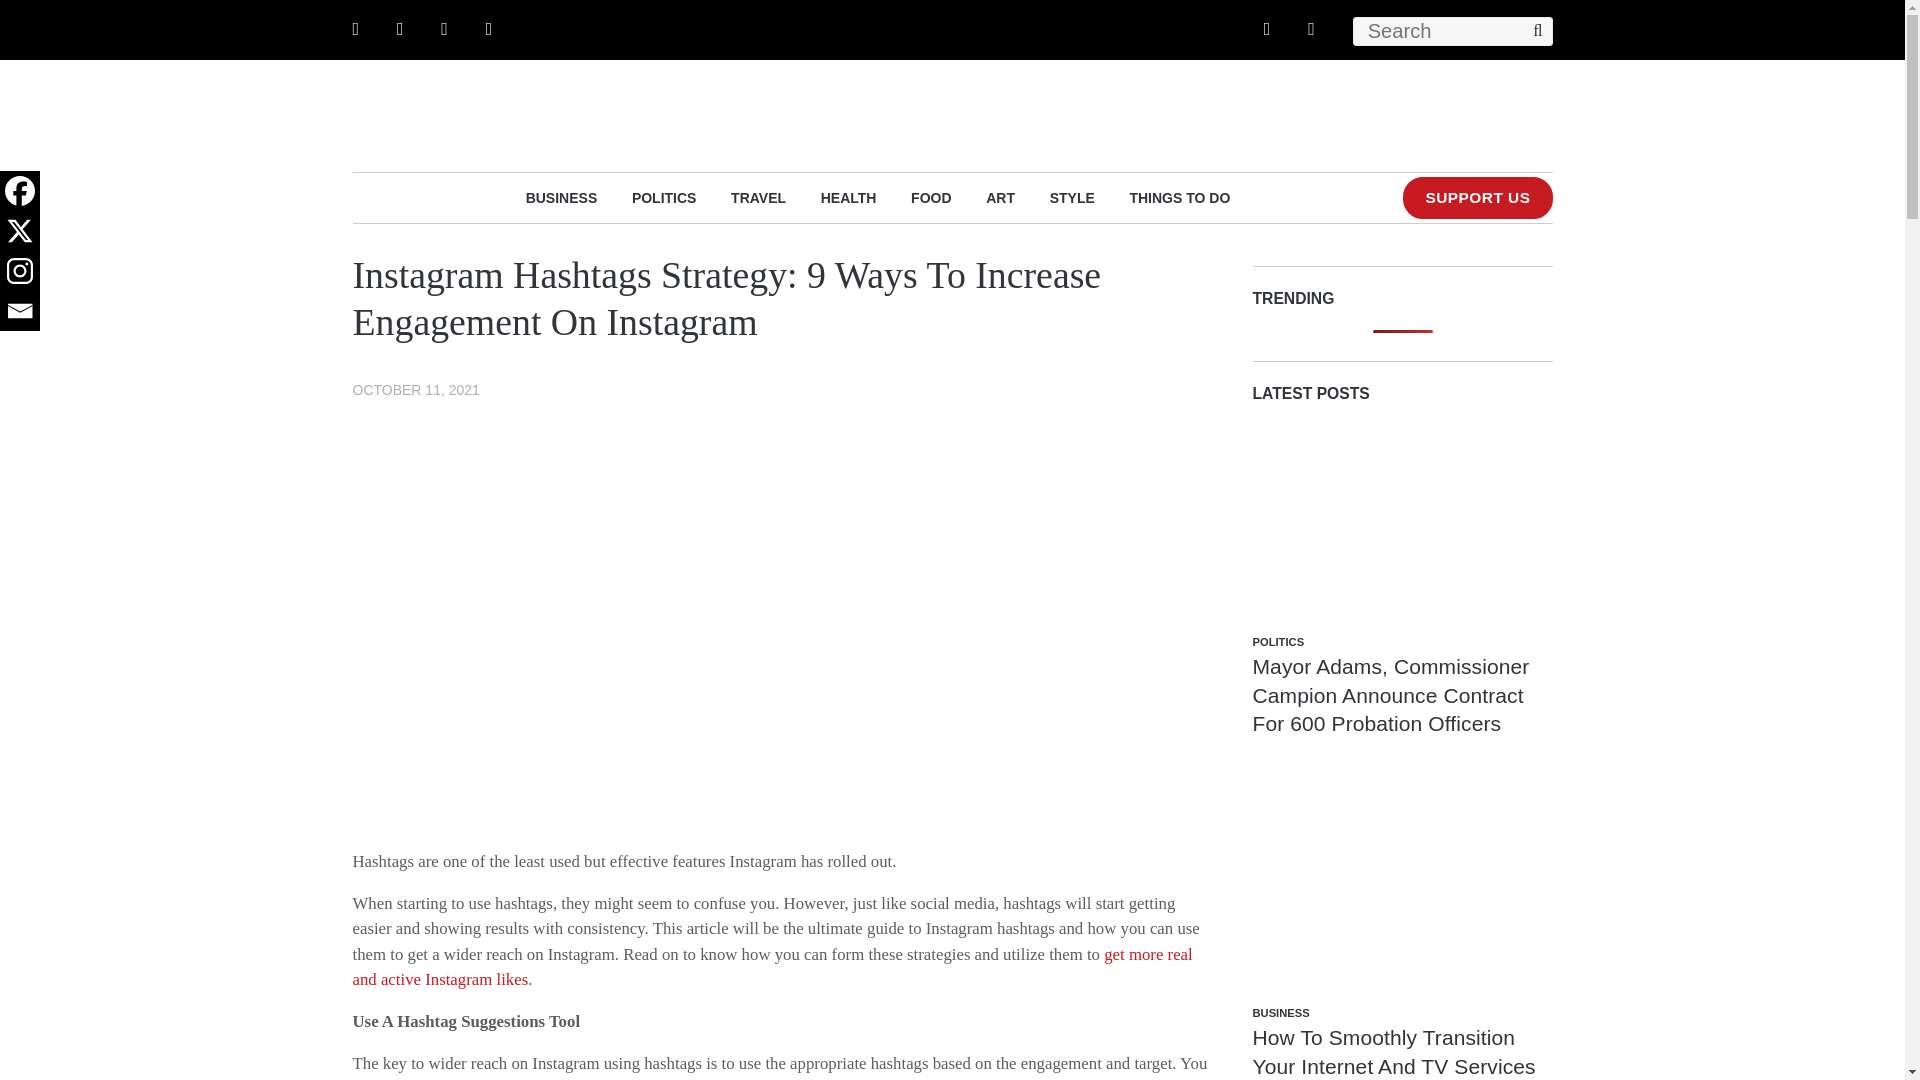 The height and width of the screenshot is (1080, 1920). Describe the element at coordinates (772, 967) in the screenshot. I see `get more real and active Instagram likes` at that location.